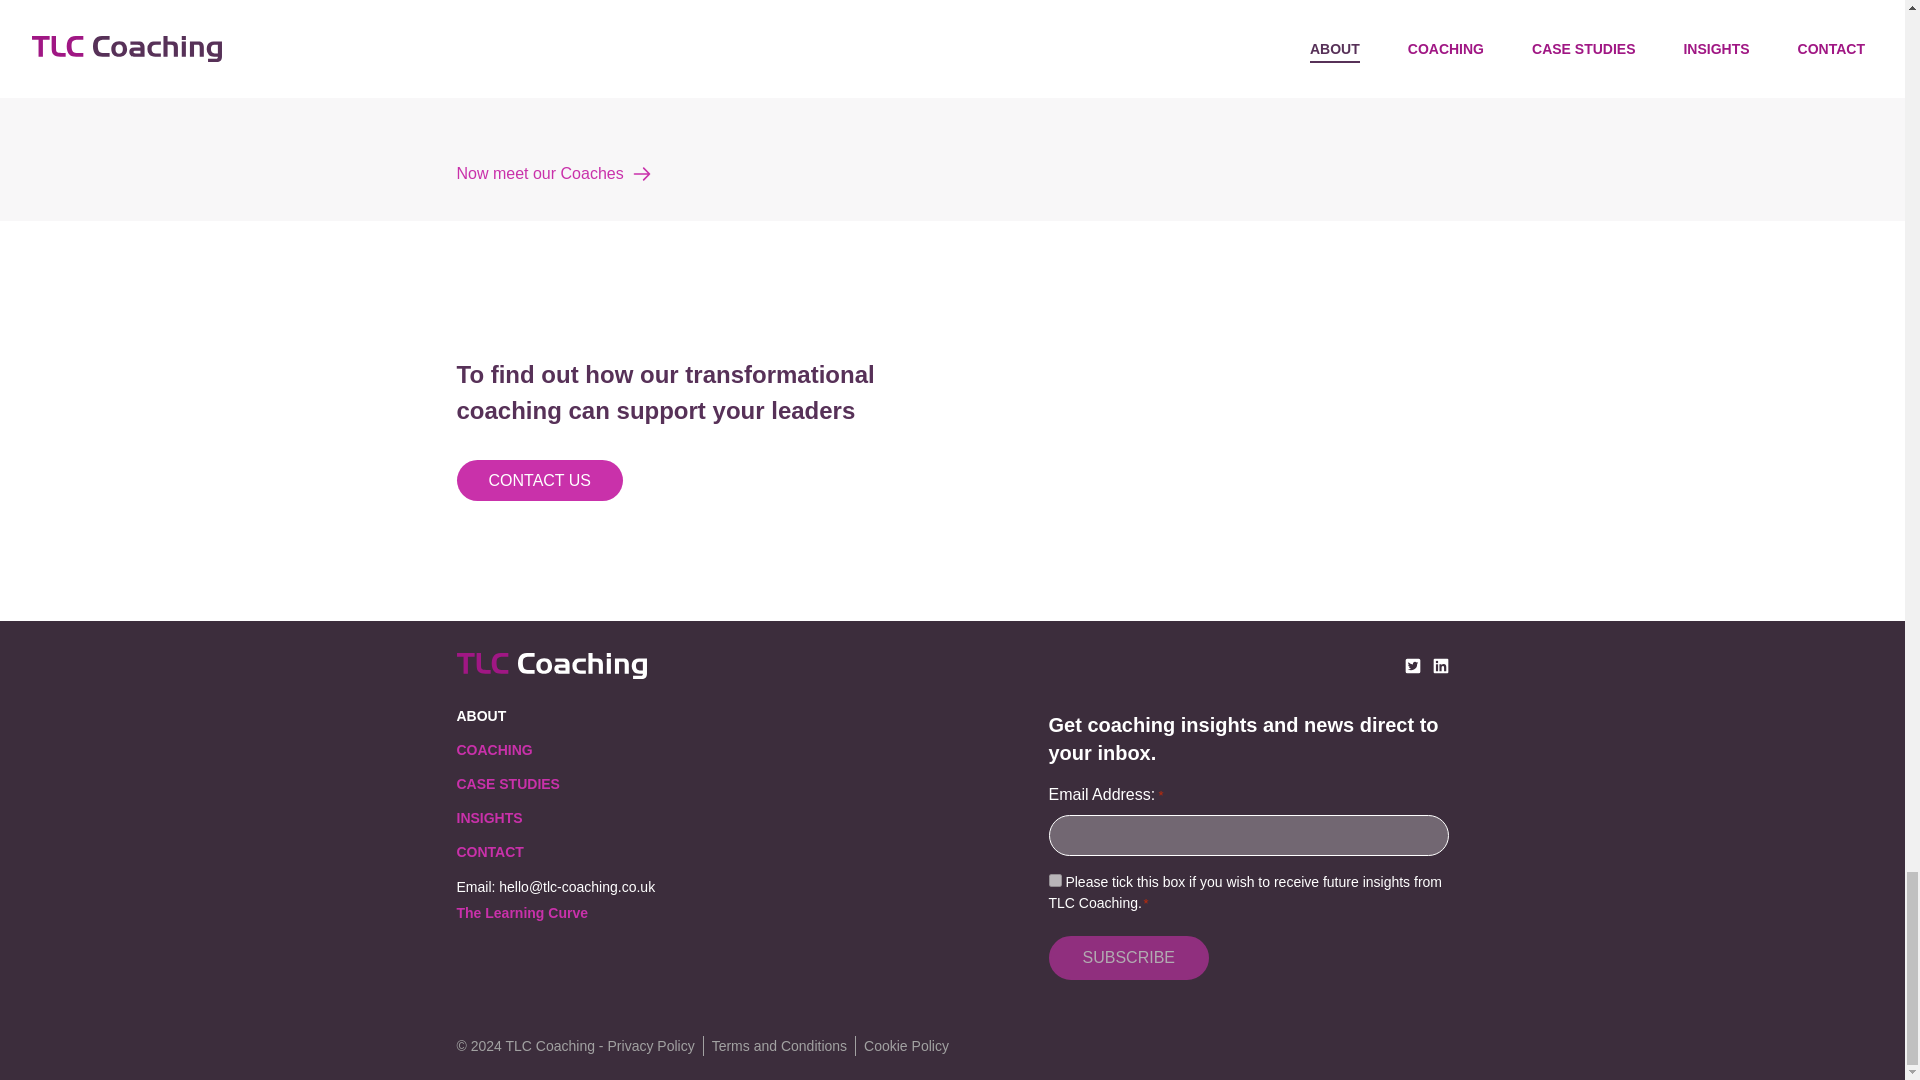  What do you see at coordinates (906, 1046) in the screenshot?
I see `Cookie Policy` at bounding box center [906, 1046].